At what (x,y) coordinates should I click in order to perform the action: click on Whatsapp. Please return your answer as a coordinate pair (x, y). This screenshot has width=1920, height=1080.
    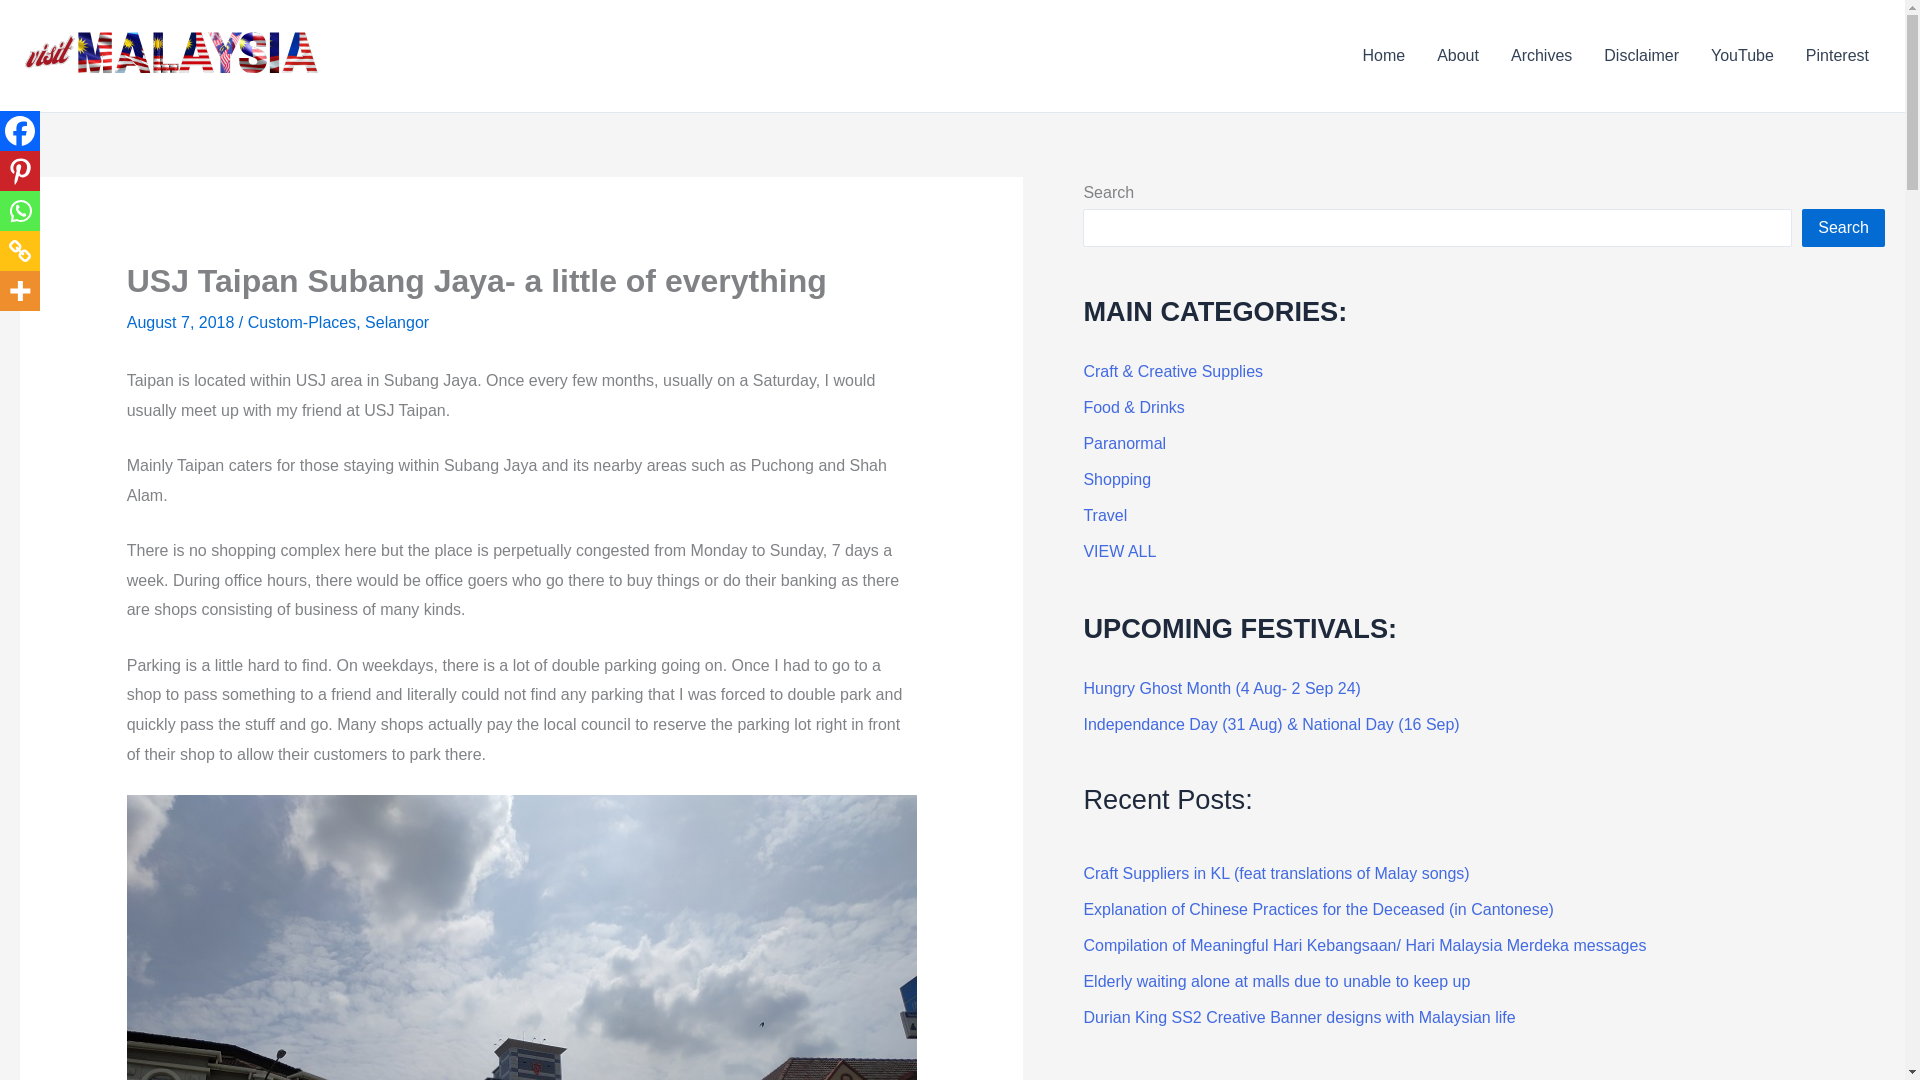
    Looking at the image, I should click on (20, 211).